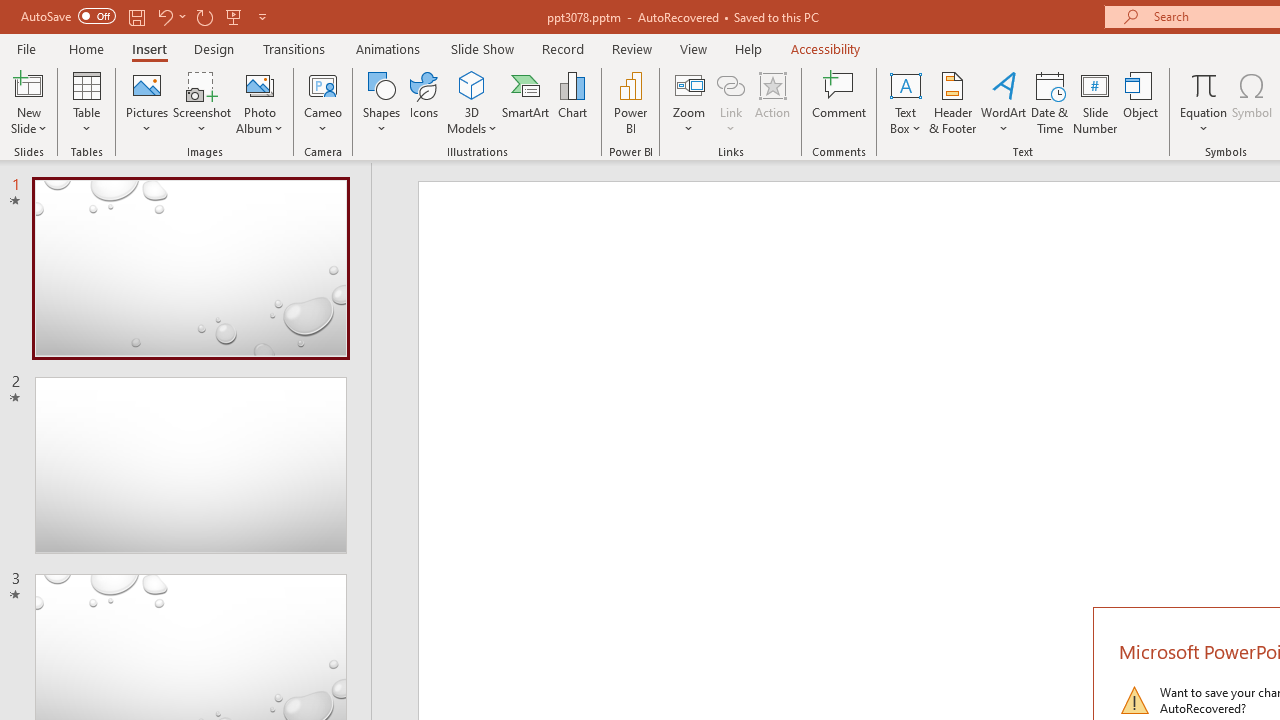 The image size is (1280, 720). I want to click on Comment, so click(840, 102).